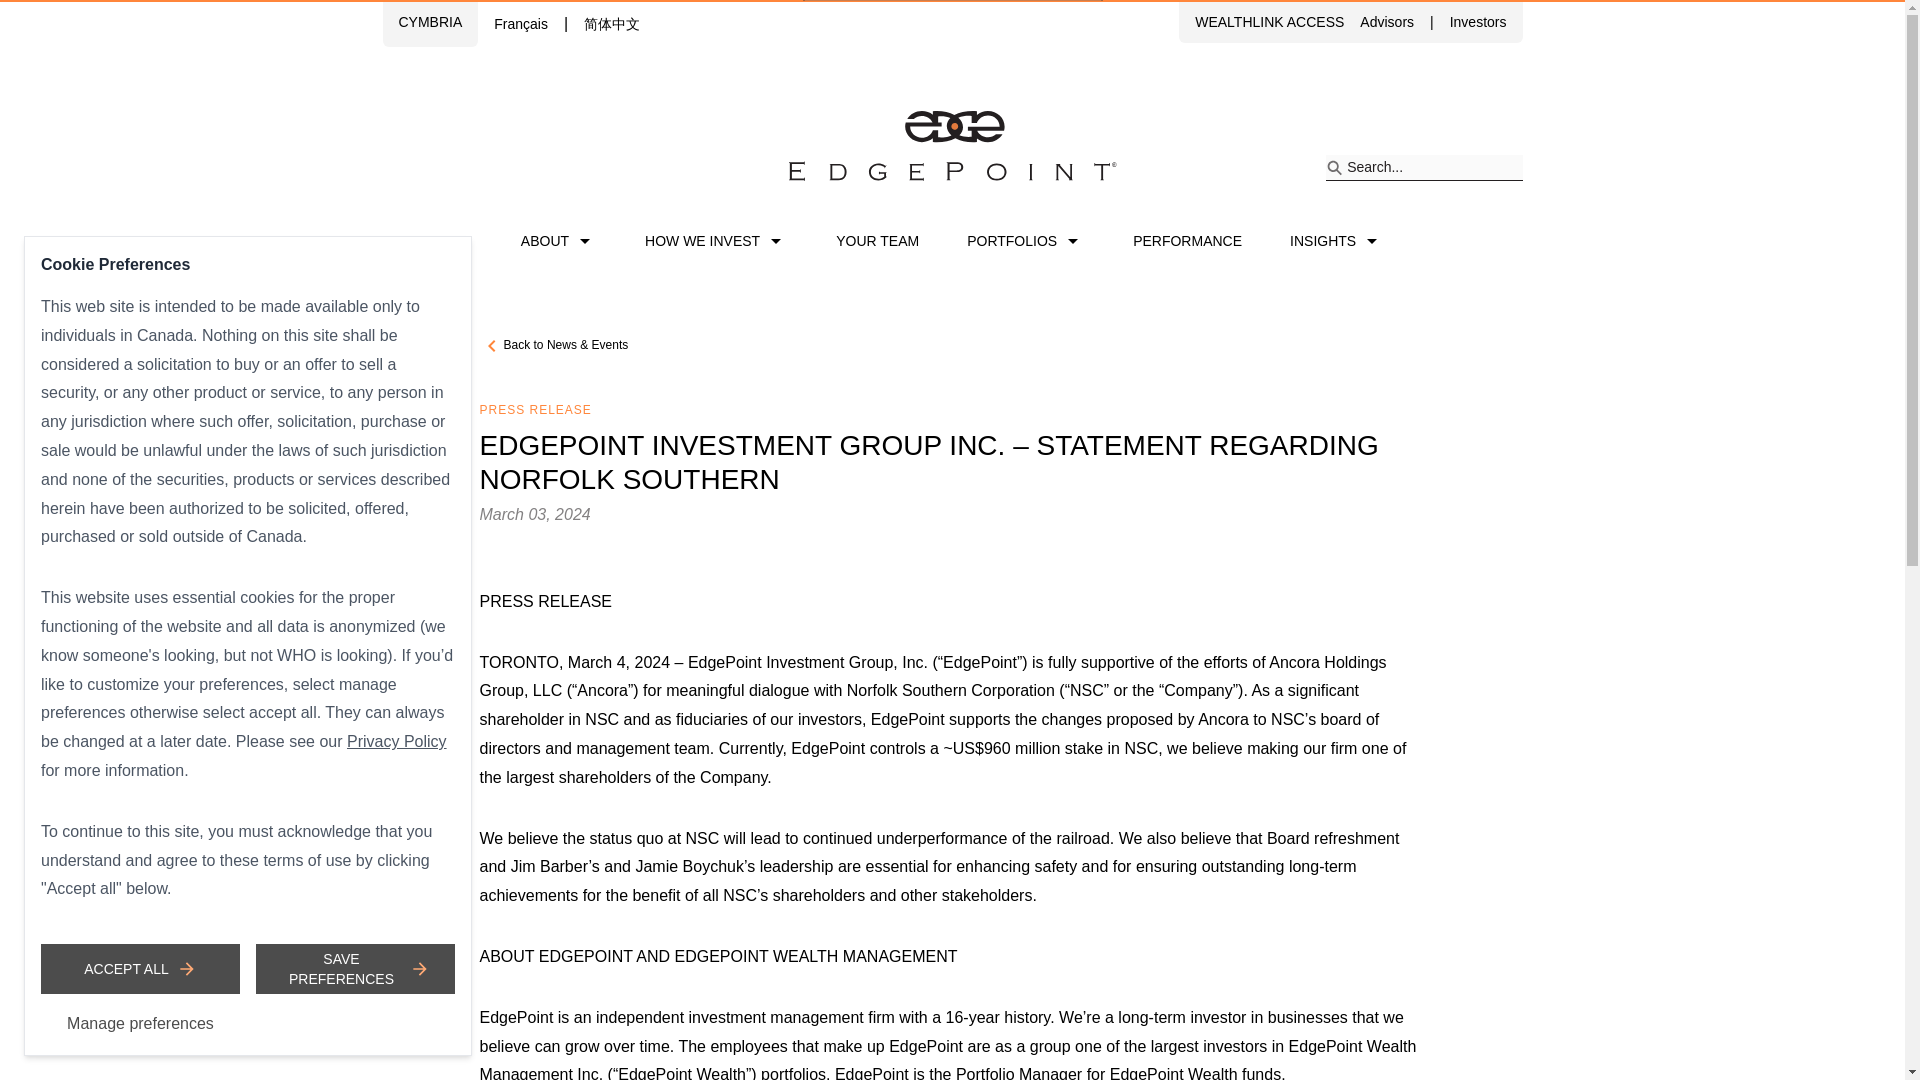  I want to click on INSIGHTS, so click(1337, 240).